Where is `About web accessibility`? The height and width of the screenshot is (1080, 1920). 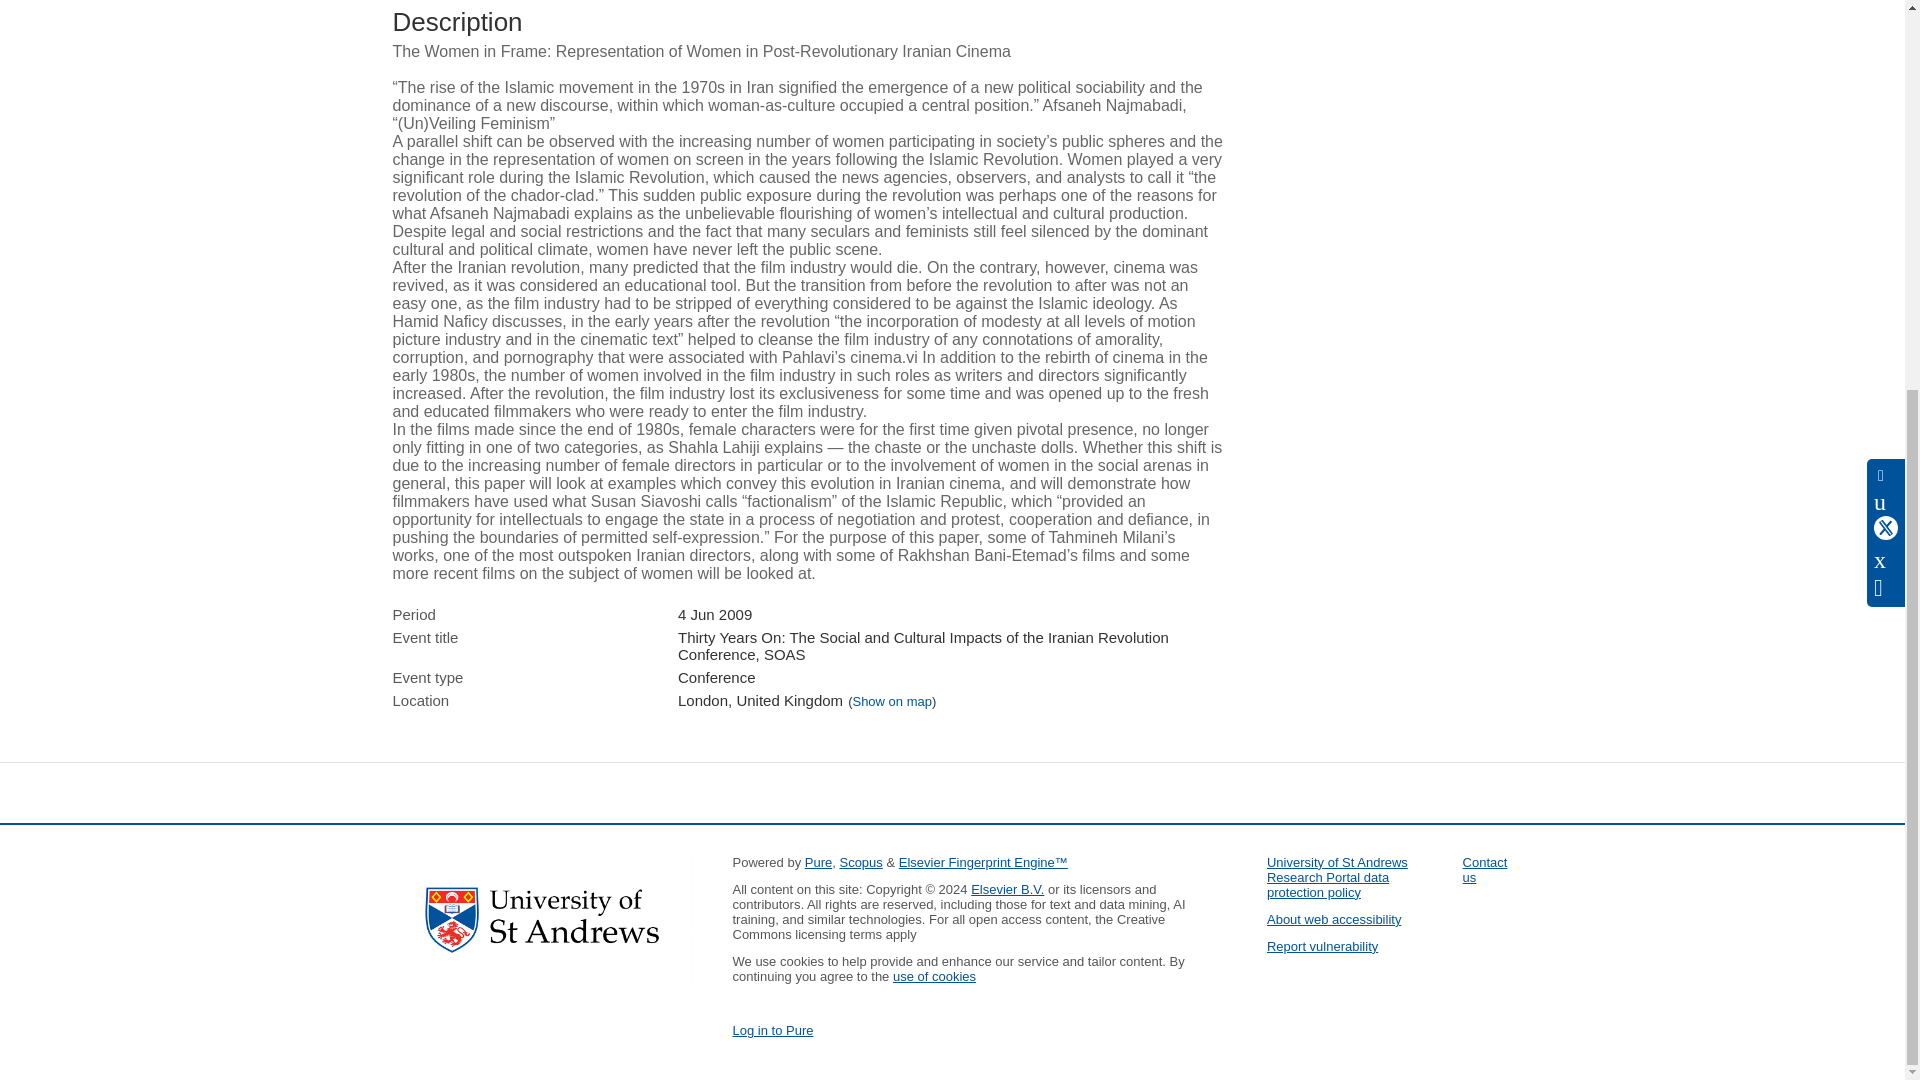
About web accessibility is located at coordinates (1334, 918).